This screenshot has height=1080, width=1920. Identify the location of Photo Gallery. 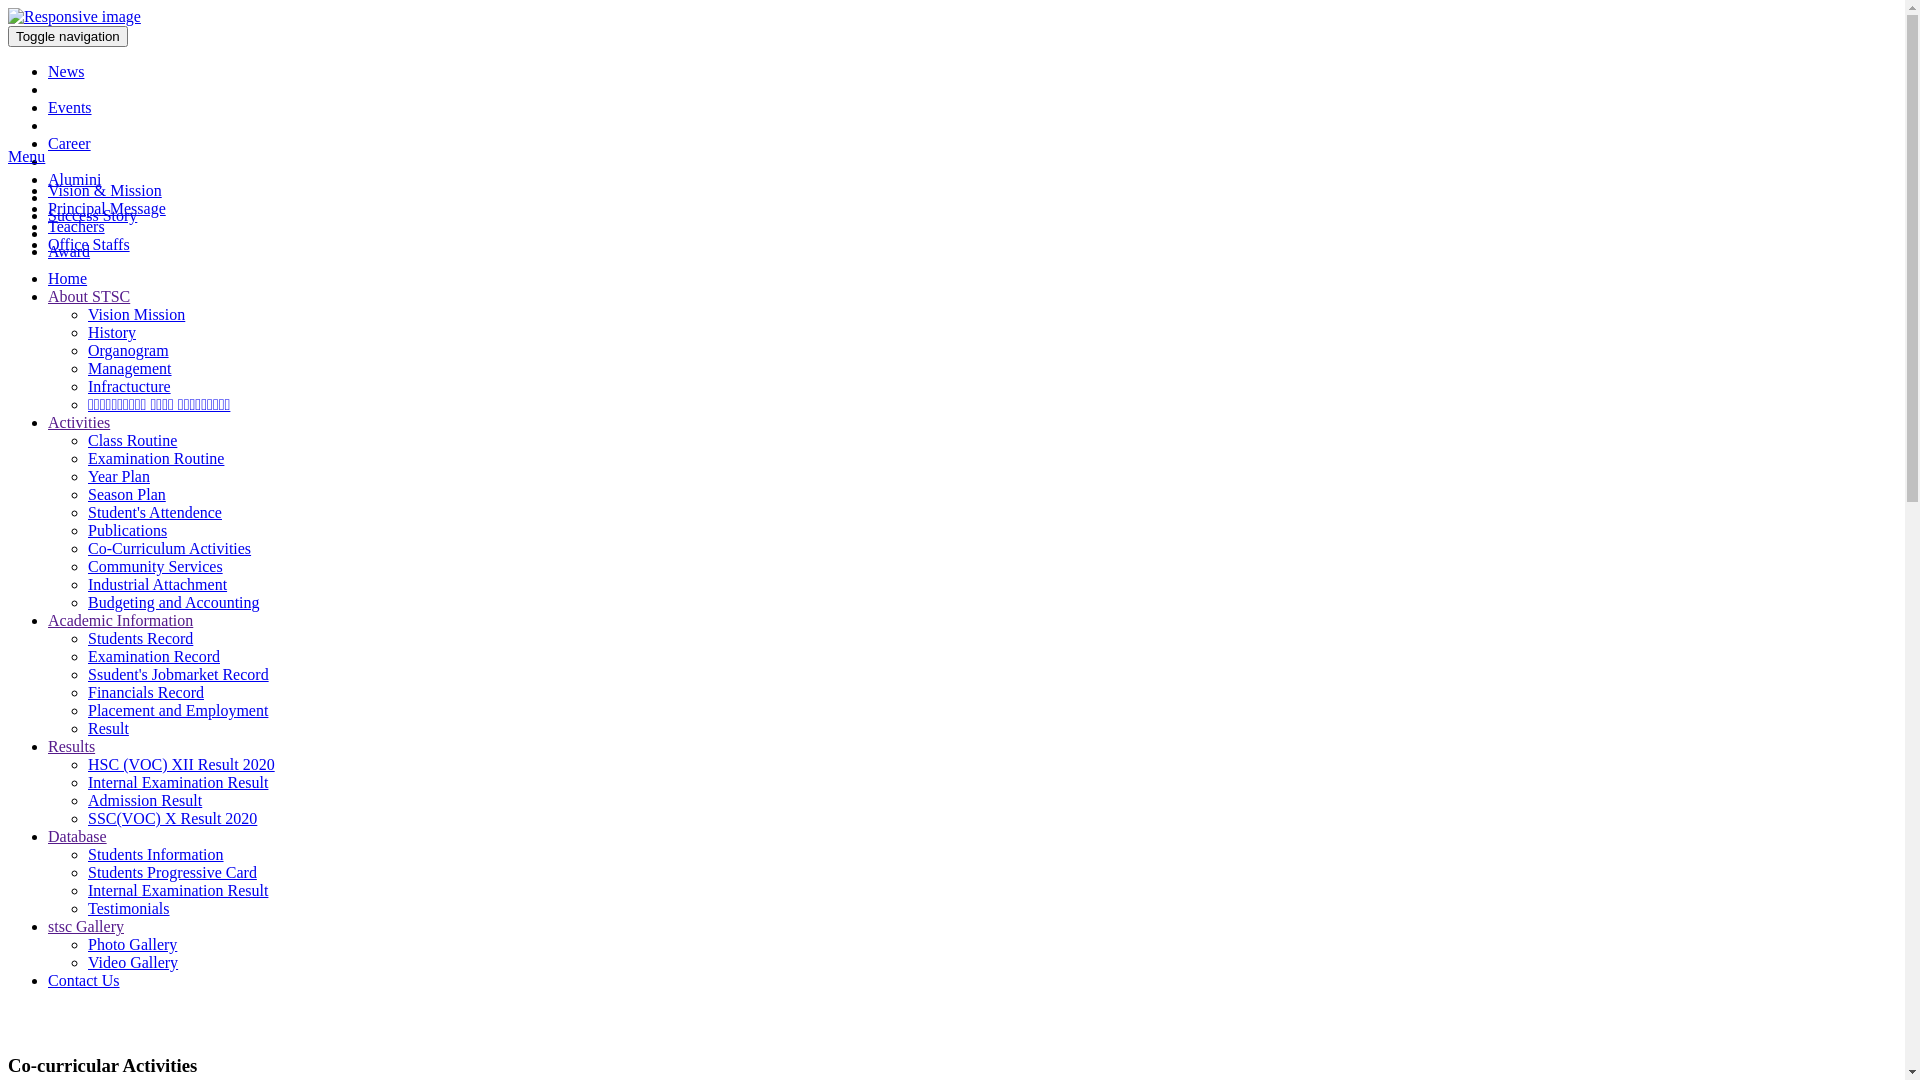
(132, 944).